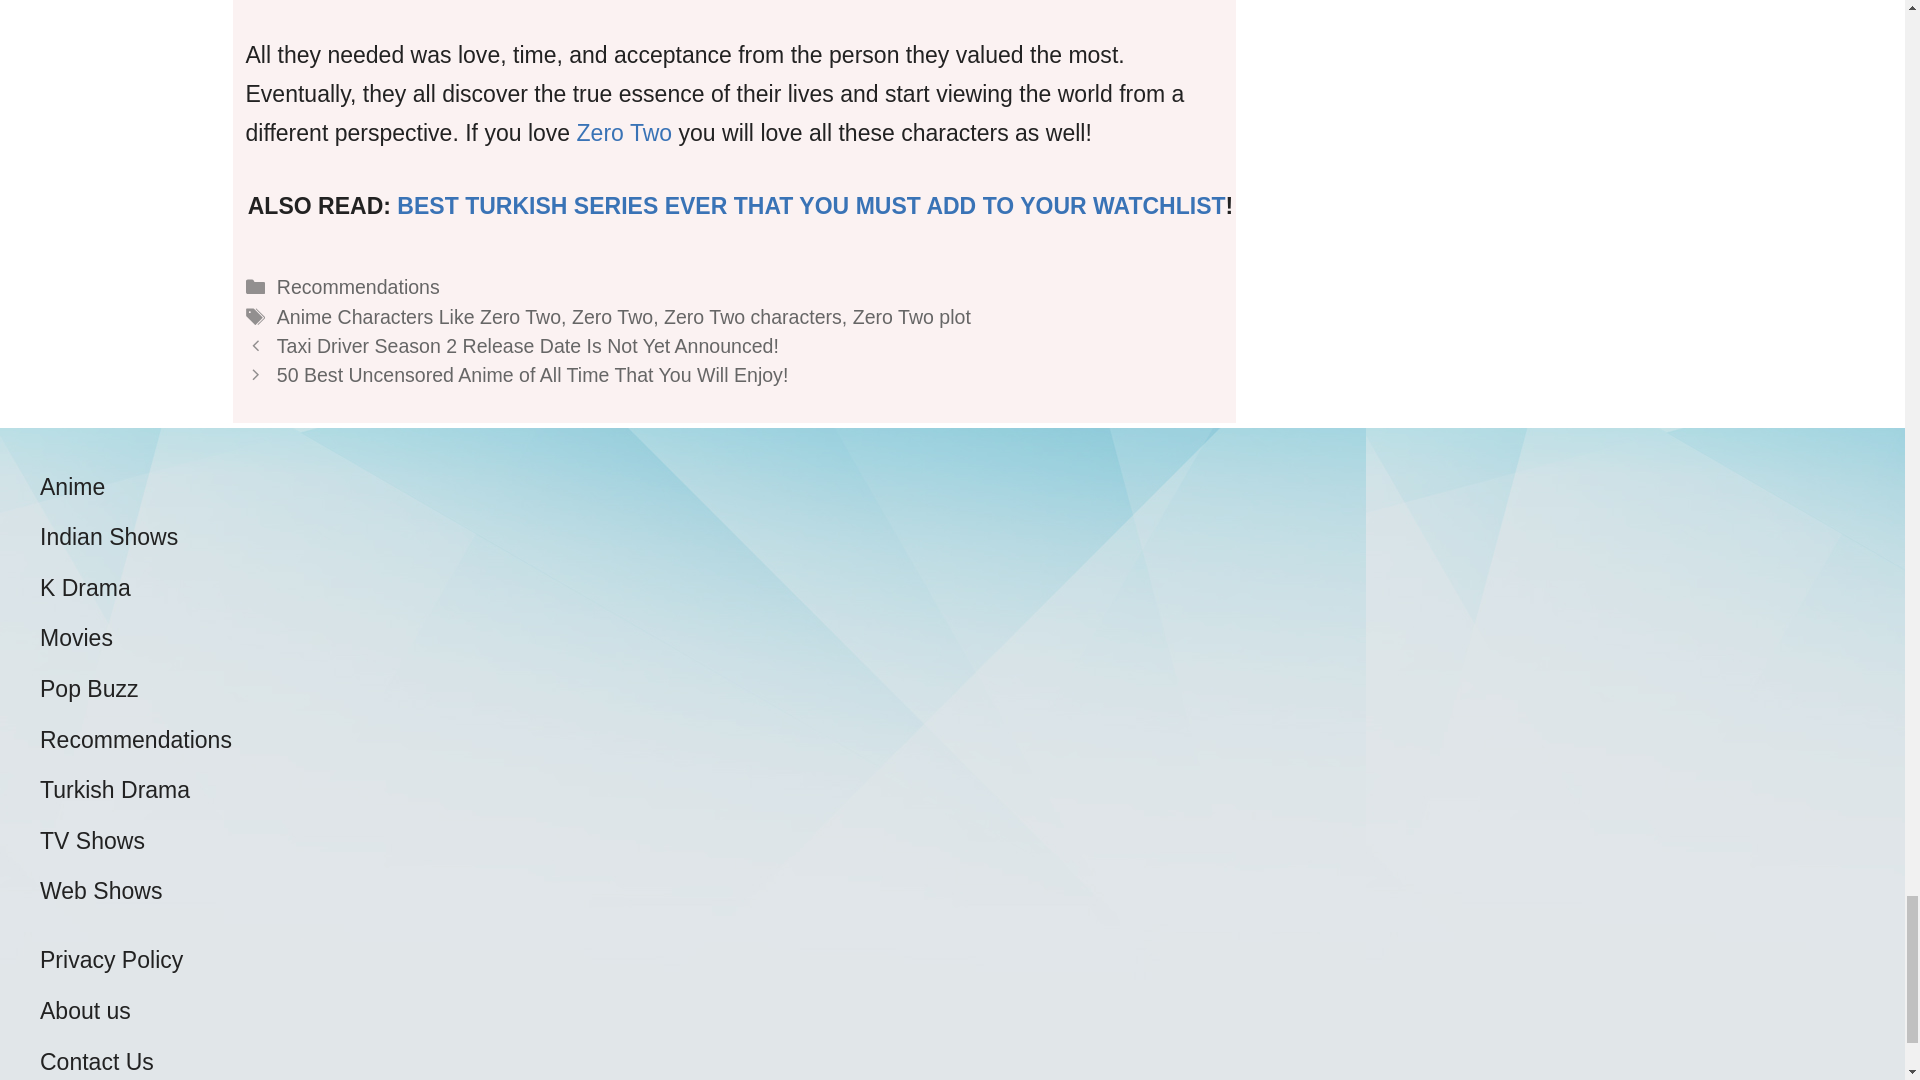  I want to click on Zero Two plot, so click(912, 316).